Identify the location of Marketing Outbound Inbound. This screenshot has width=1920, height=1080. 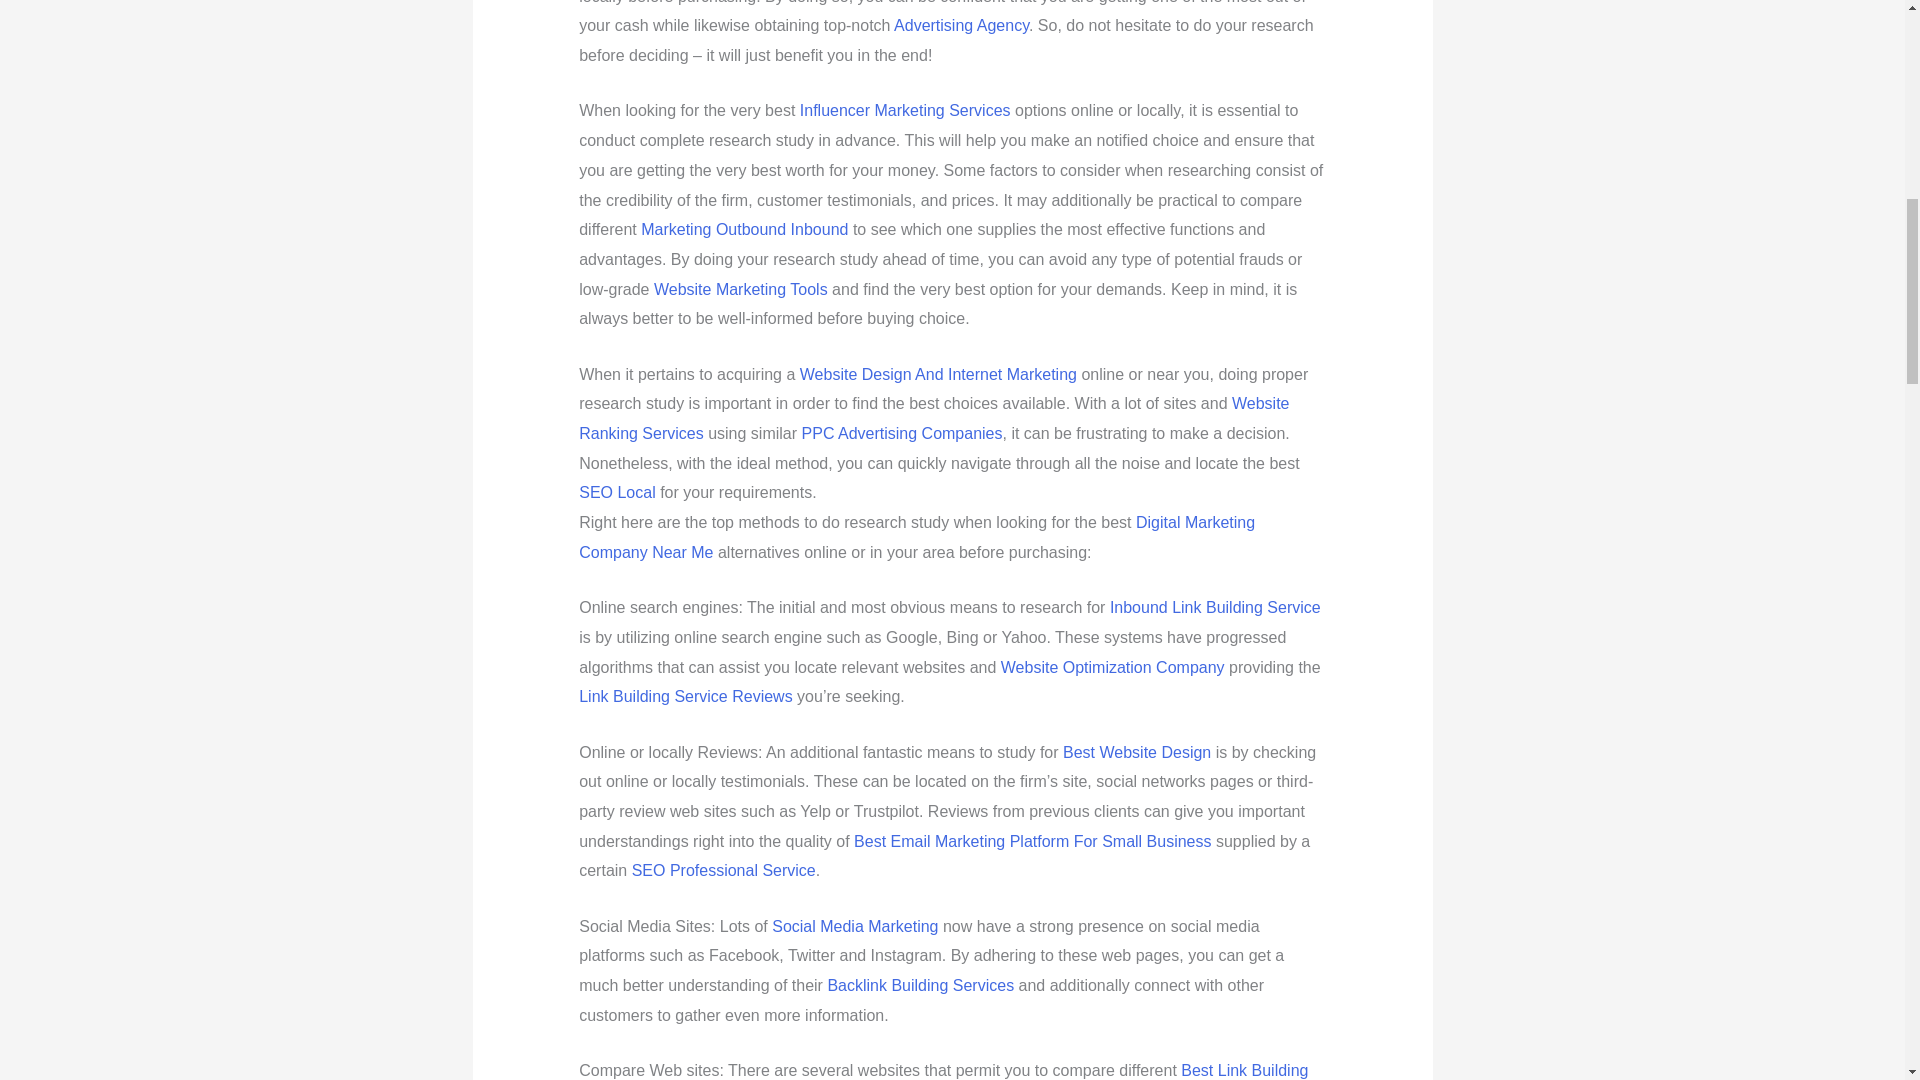
(744, 229).